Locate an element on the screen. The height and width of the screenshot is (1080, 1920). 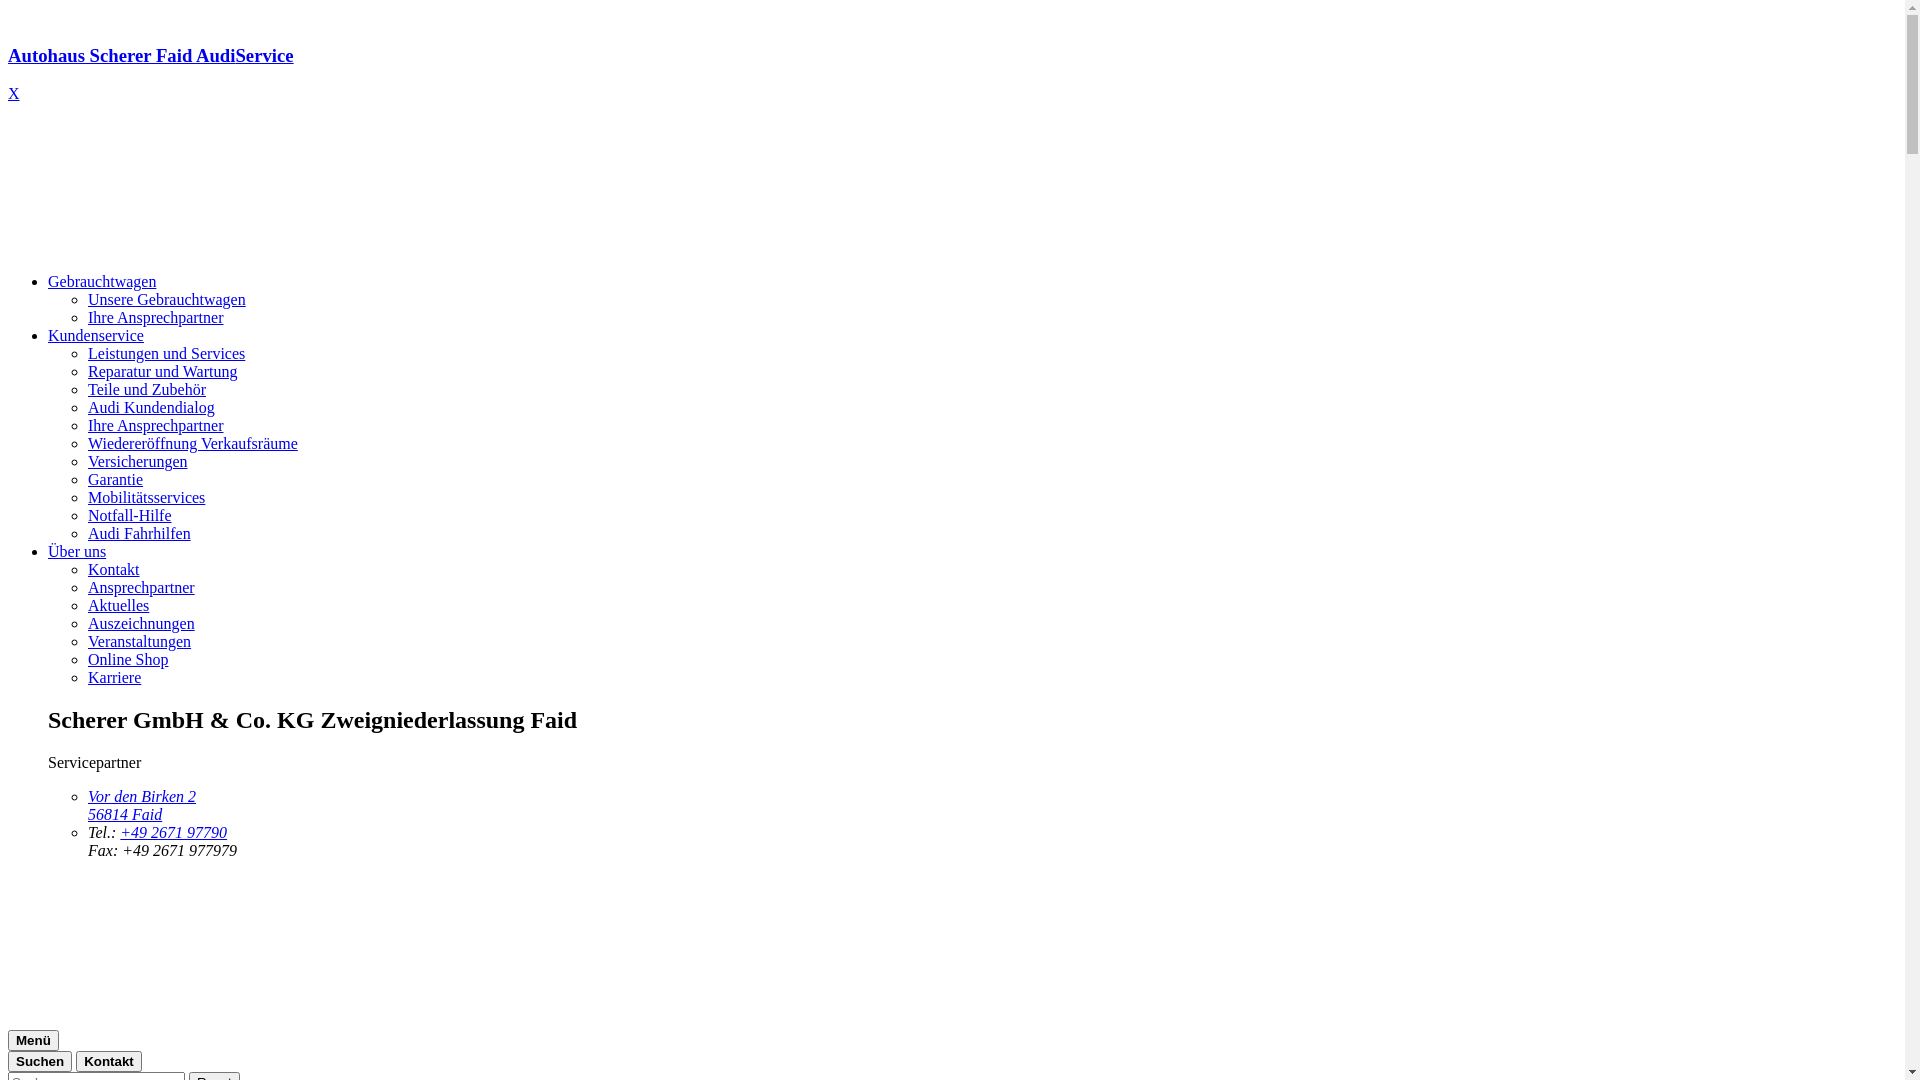
Veranstaltungen is located at coordinates (140, 642).